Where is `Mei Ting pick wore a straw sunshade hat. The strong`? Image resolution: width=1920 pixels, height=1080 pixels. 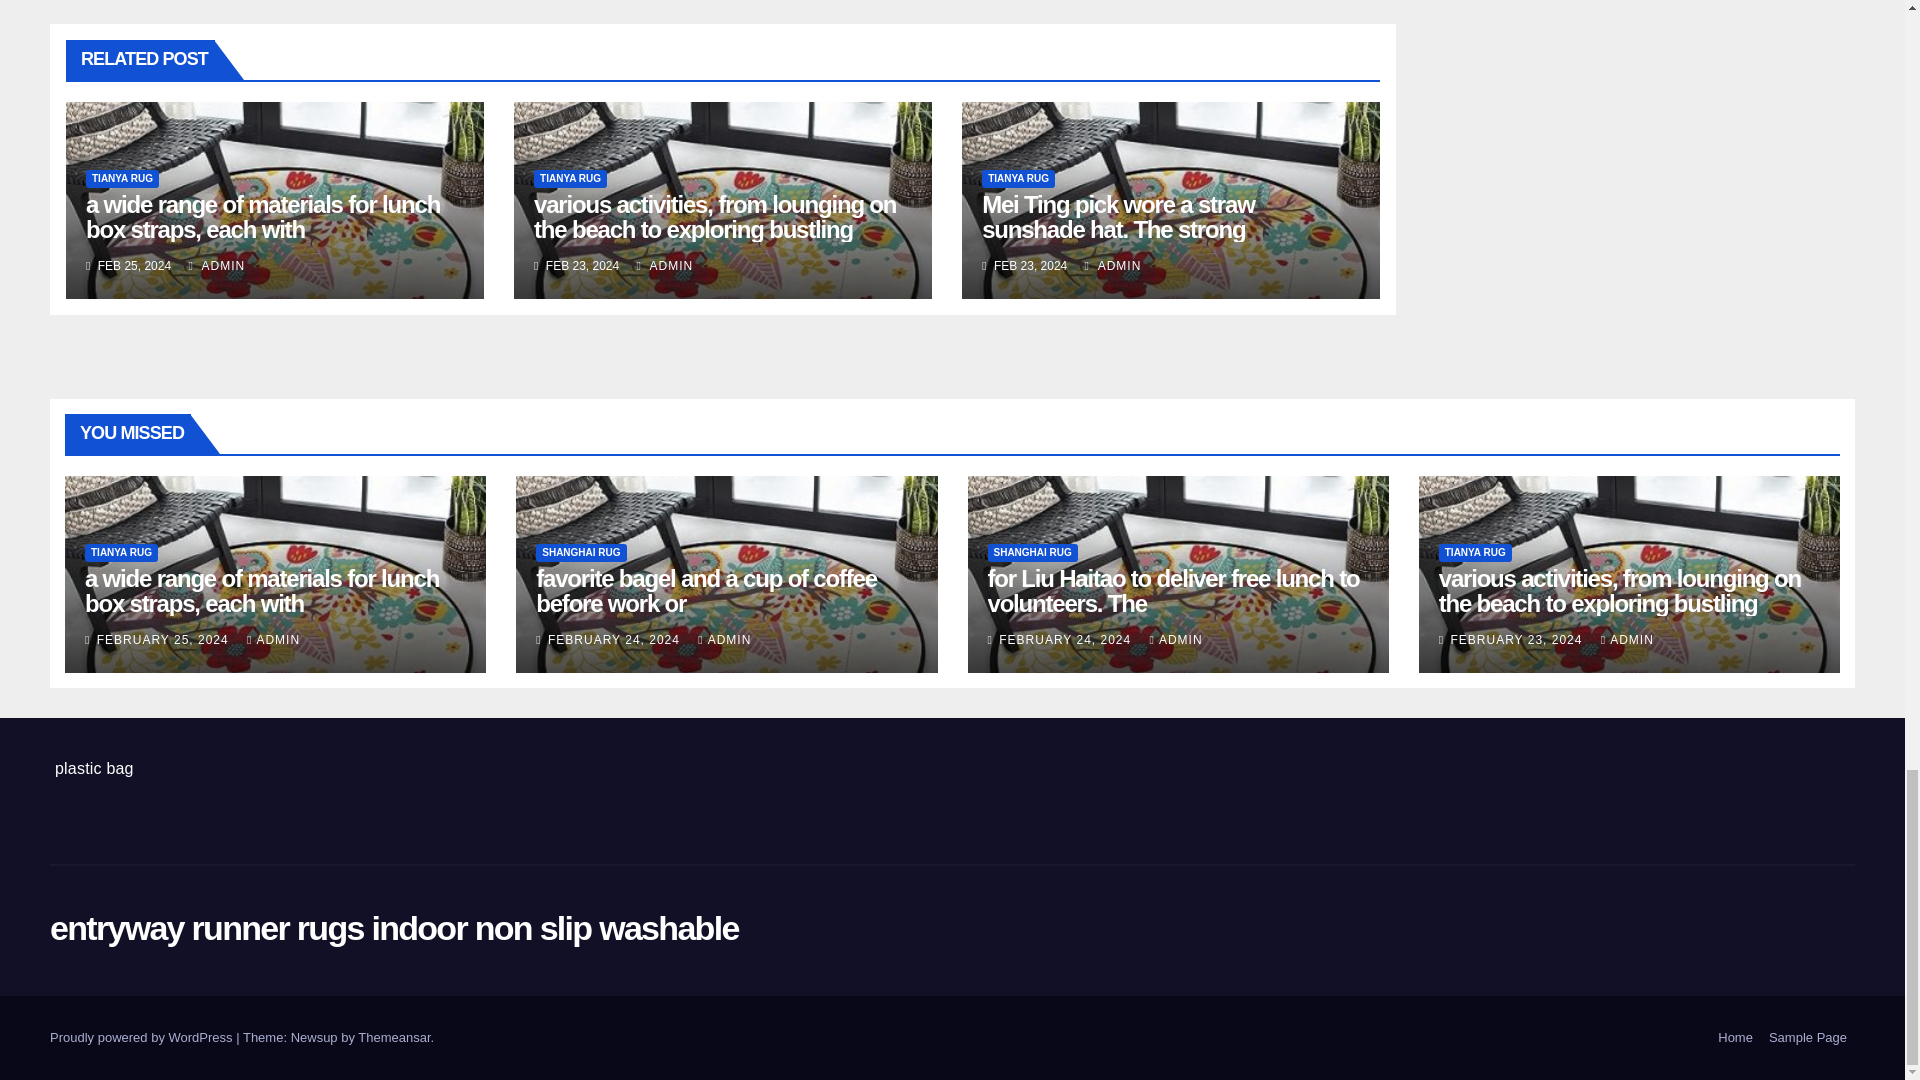 Mei Ting pick wore a straw sunshade hat. The strong is located at coordinates (1117, 217).